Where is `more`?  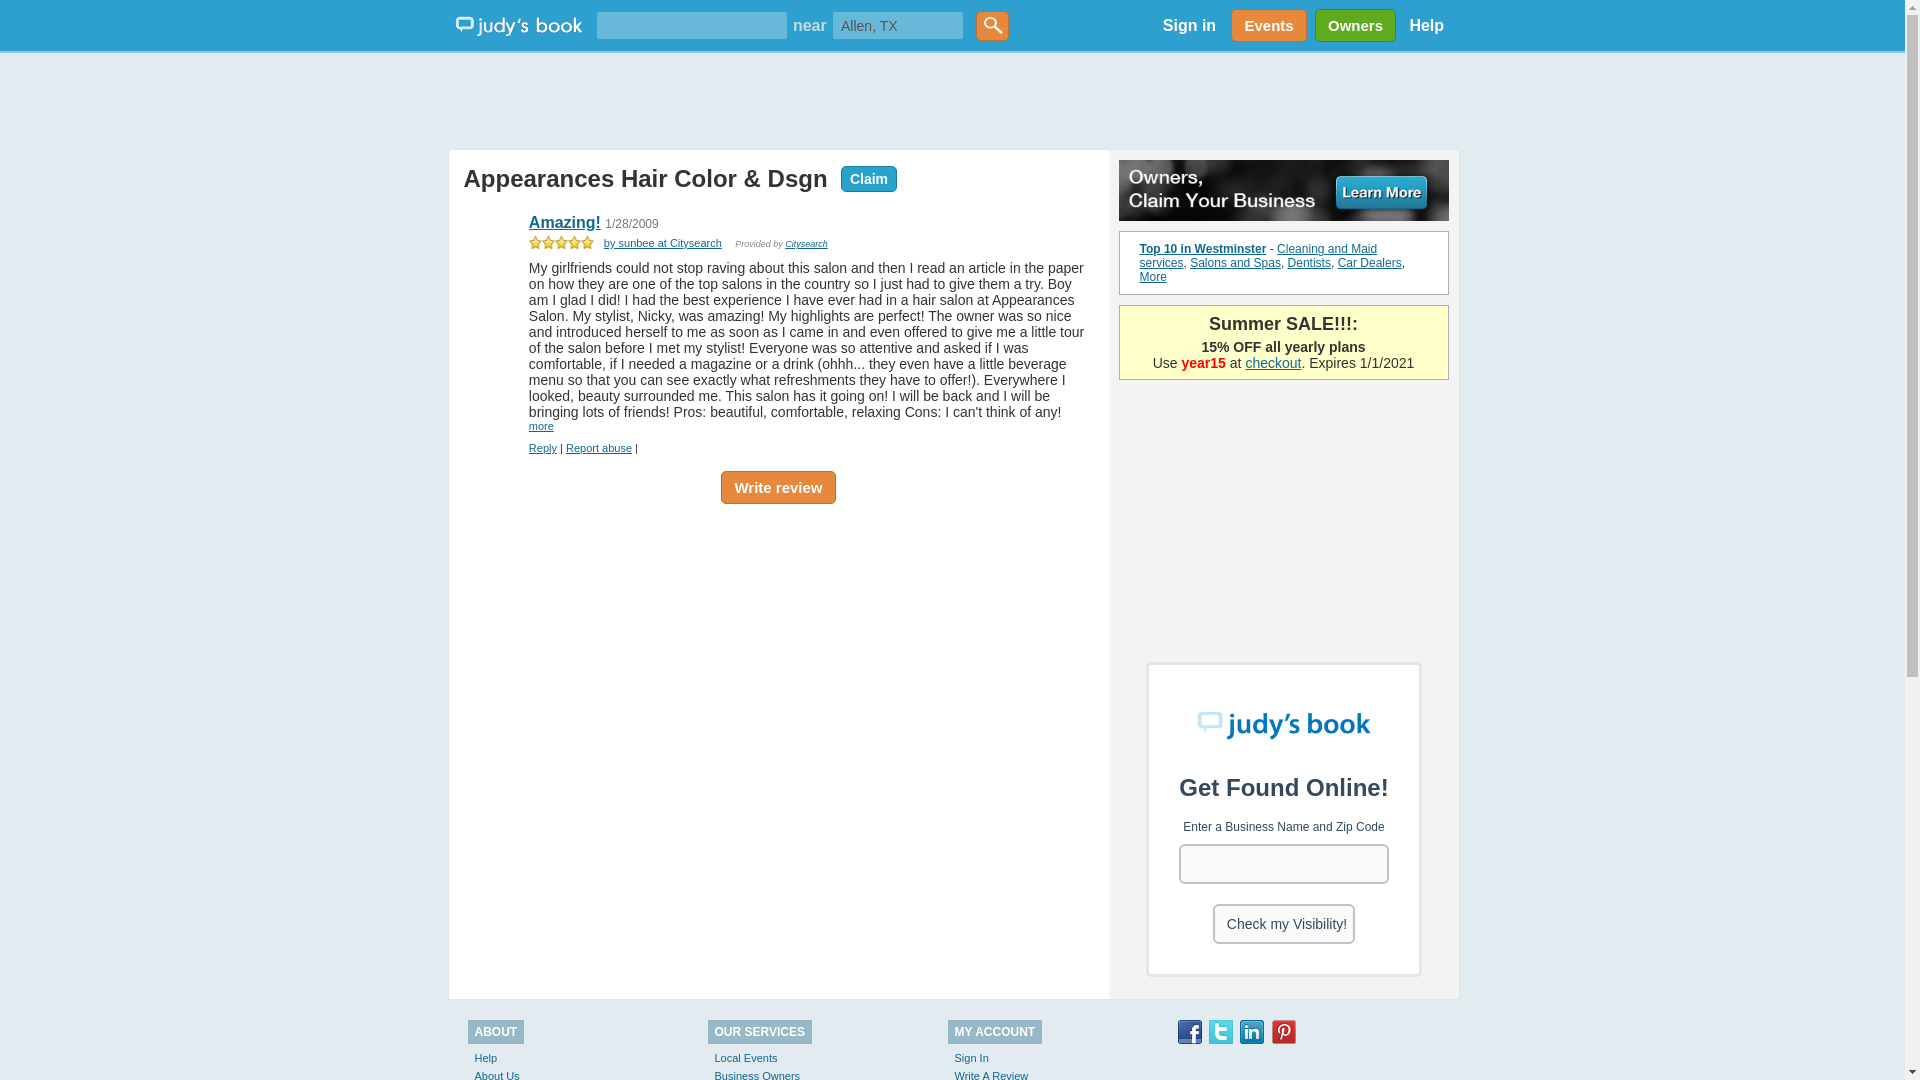 more is located at coordinates (542, 426).